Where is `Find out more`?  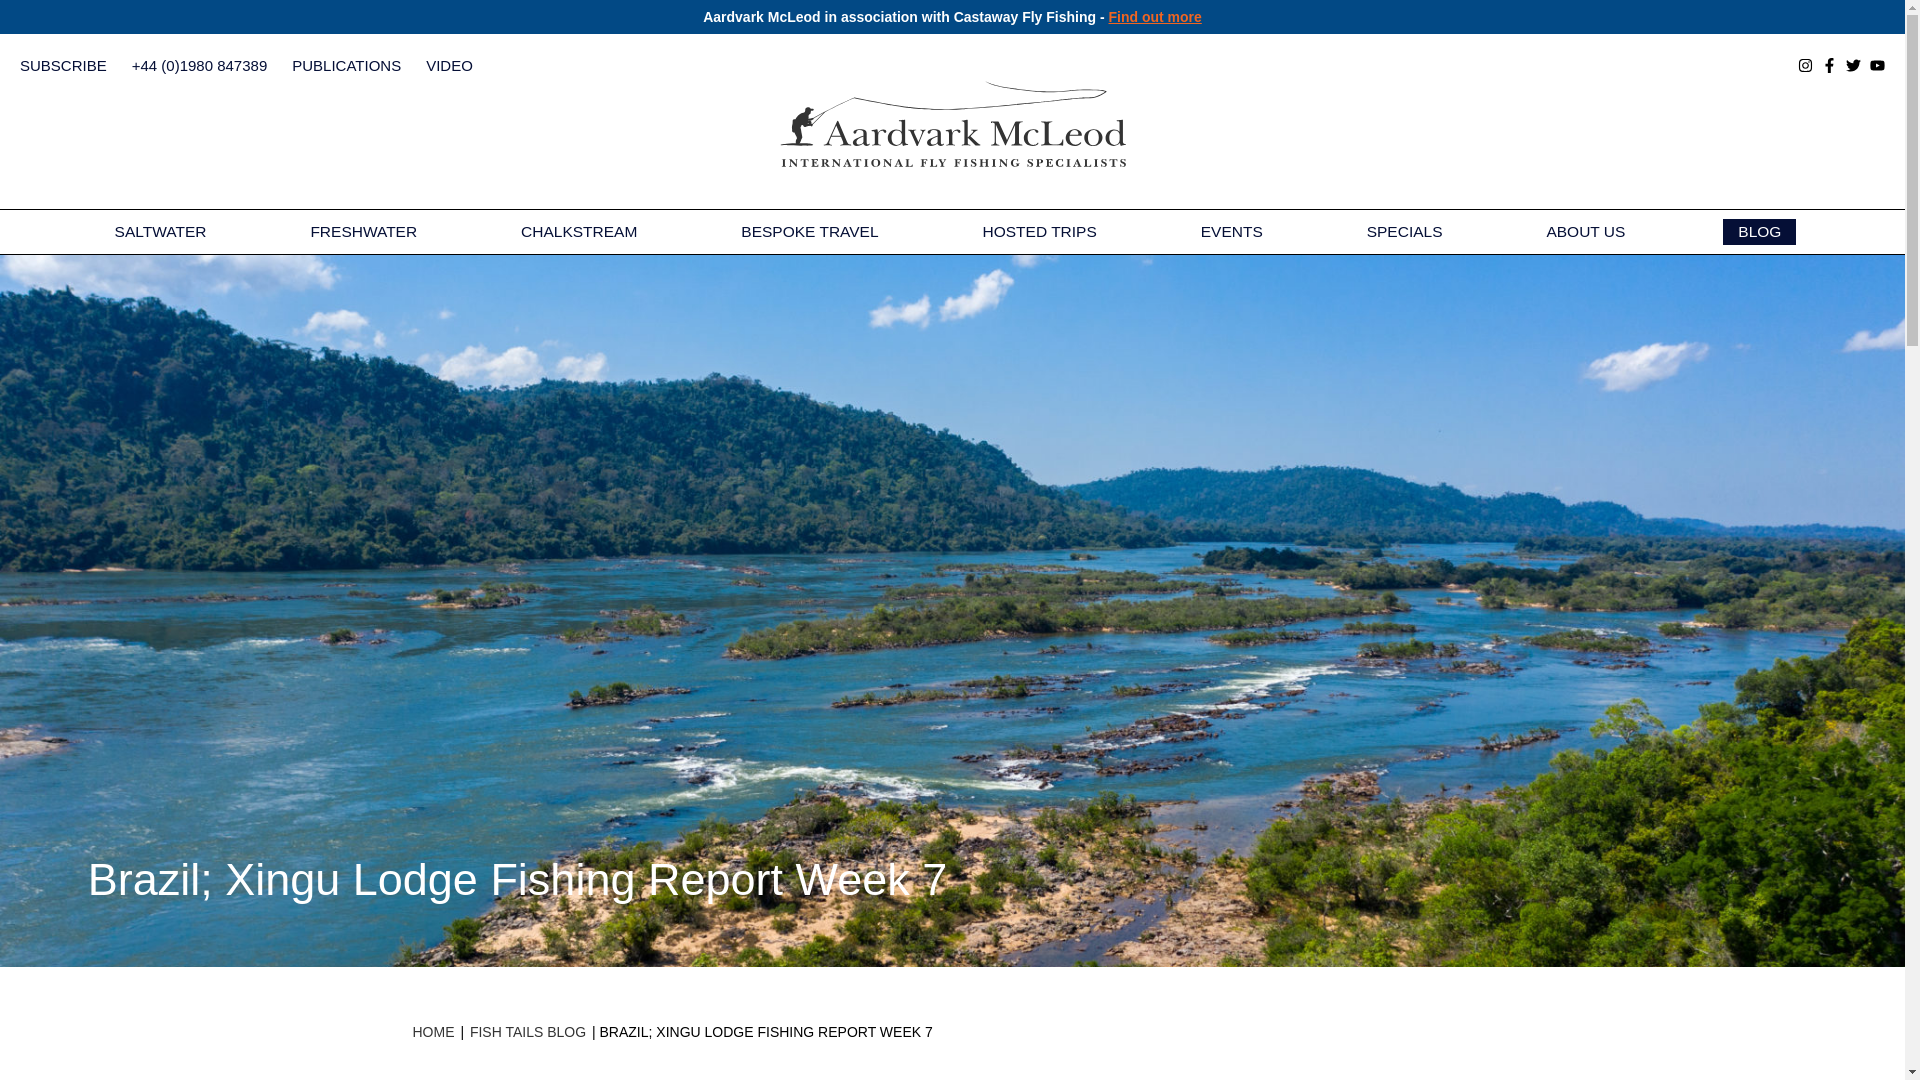
Find out more is located at coordinates (1154, 16).